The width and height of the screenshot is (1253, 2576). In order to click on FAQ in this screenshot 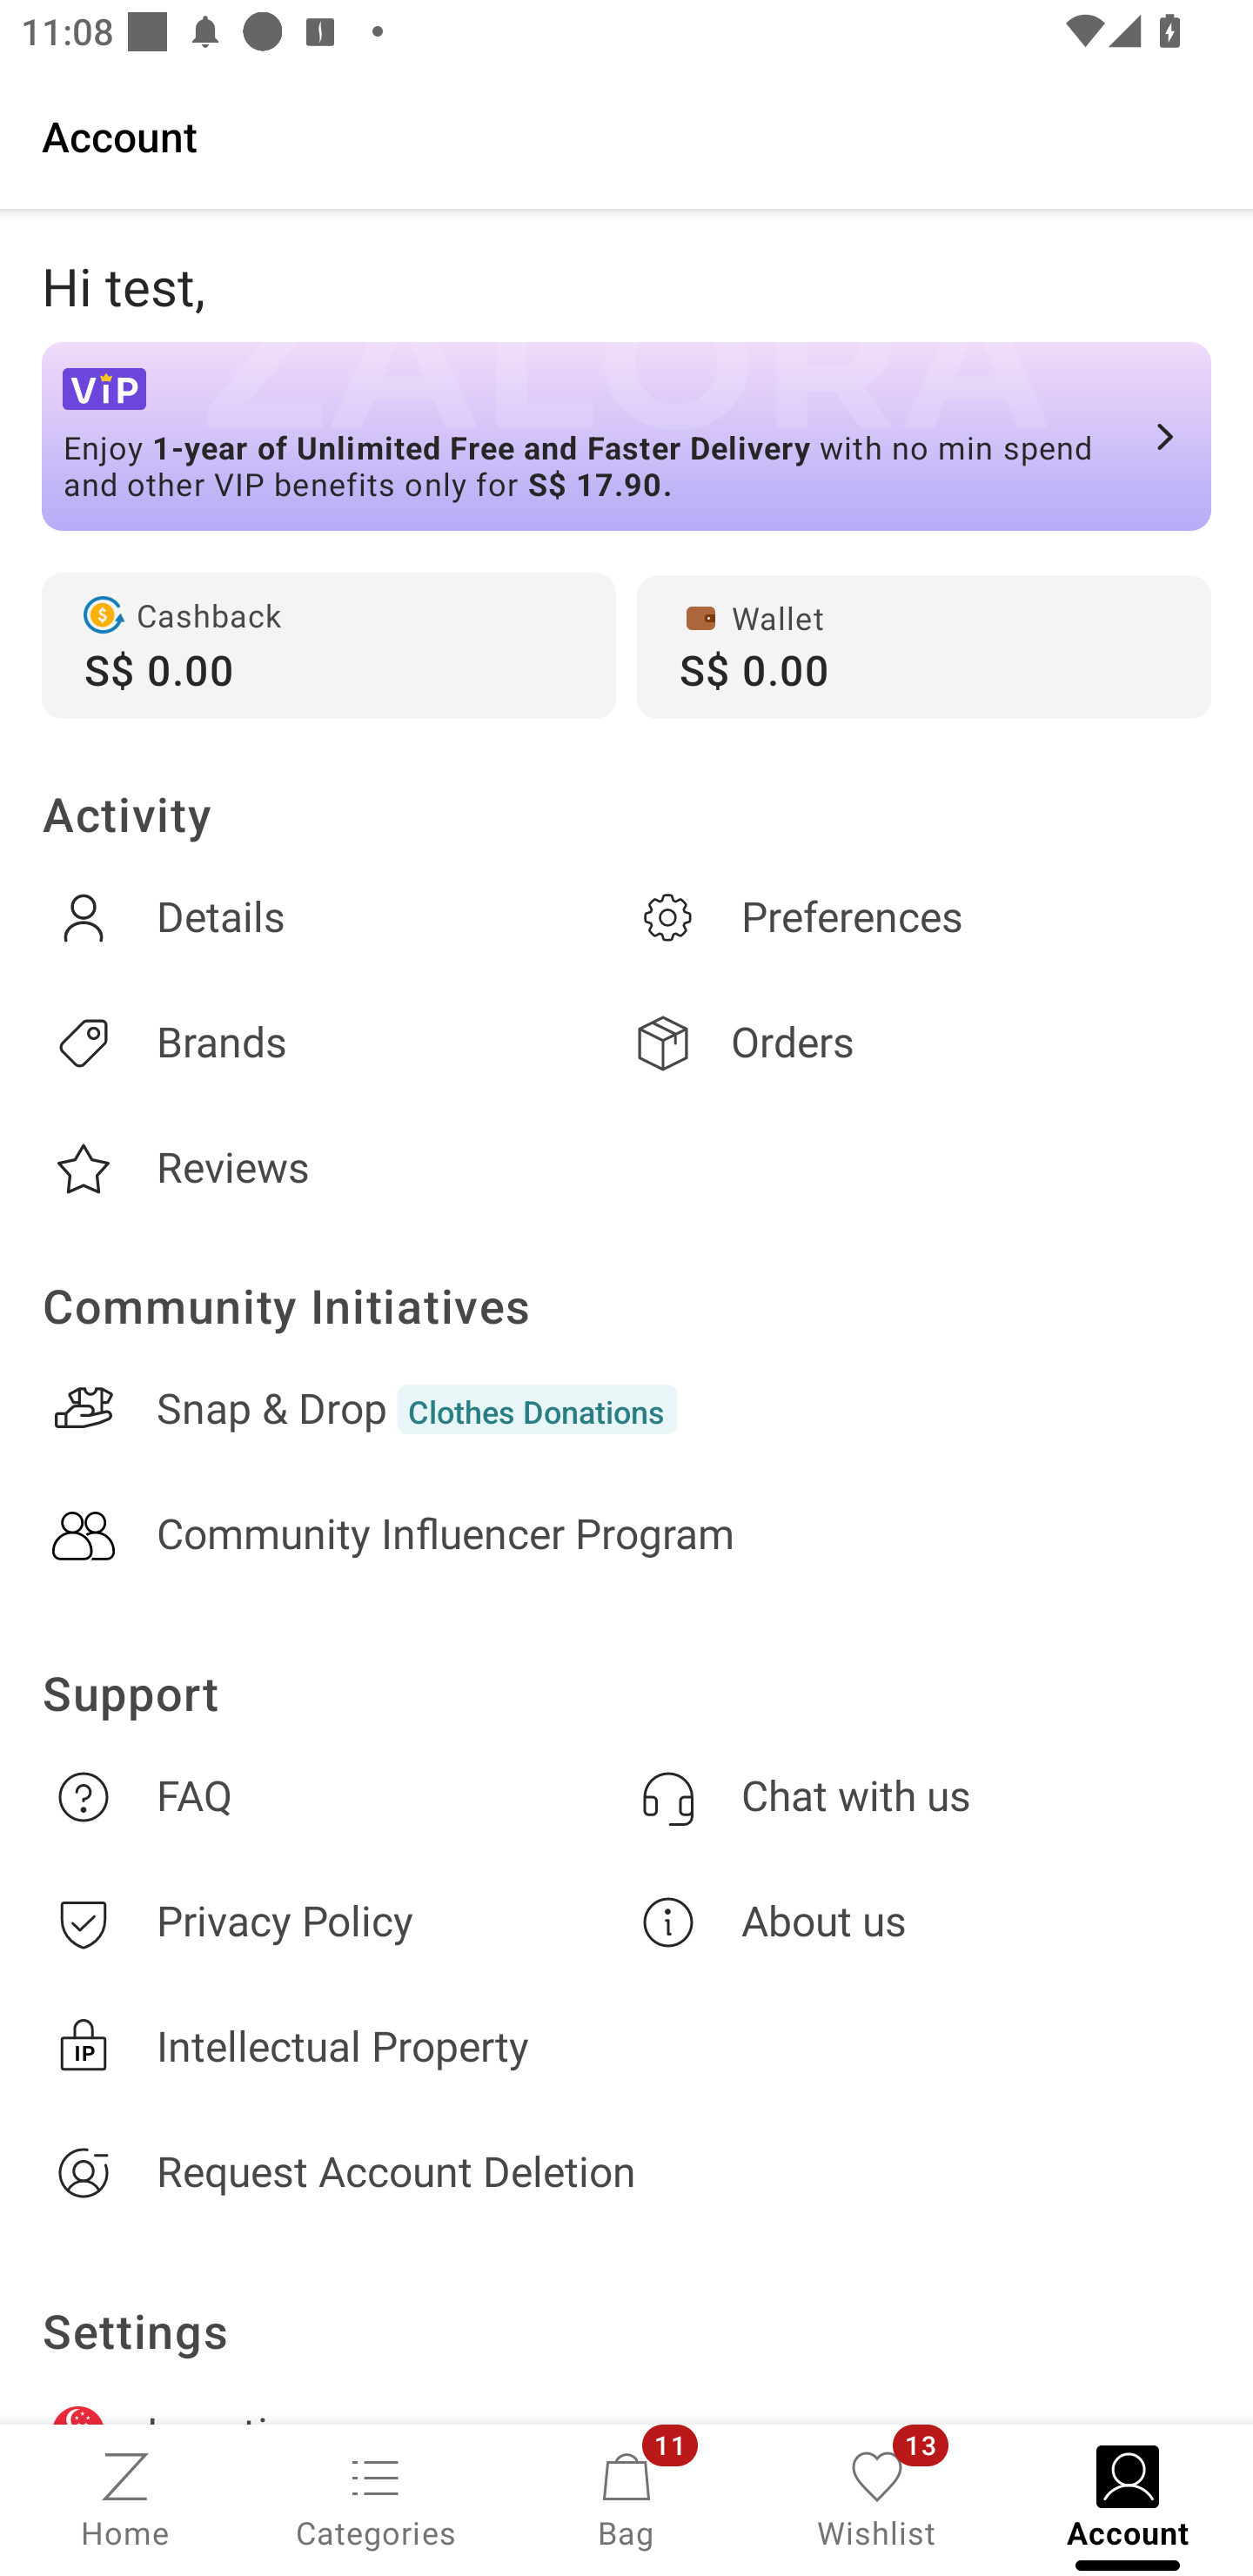, I will do `click(334, 1796)`.